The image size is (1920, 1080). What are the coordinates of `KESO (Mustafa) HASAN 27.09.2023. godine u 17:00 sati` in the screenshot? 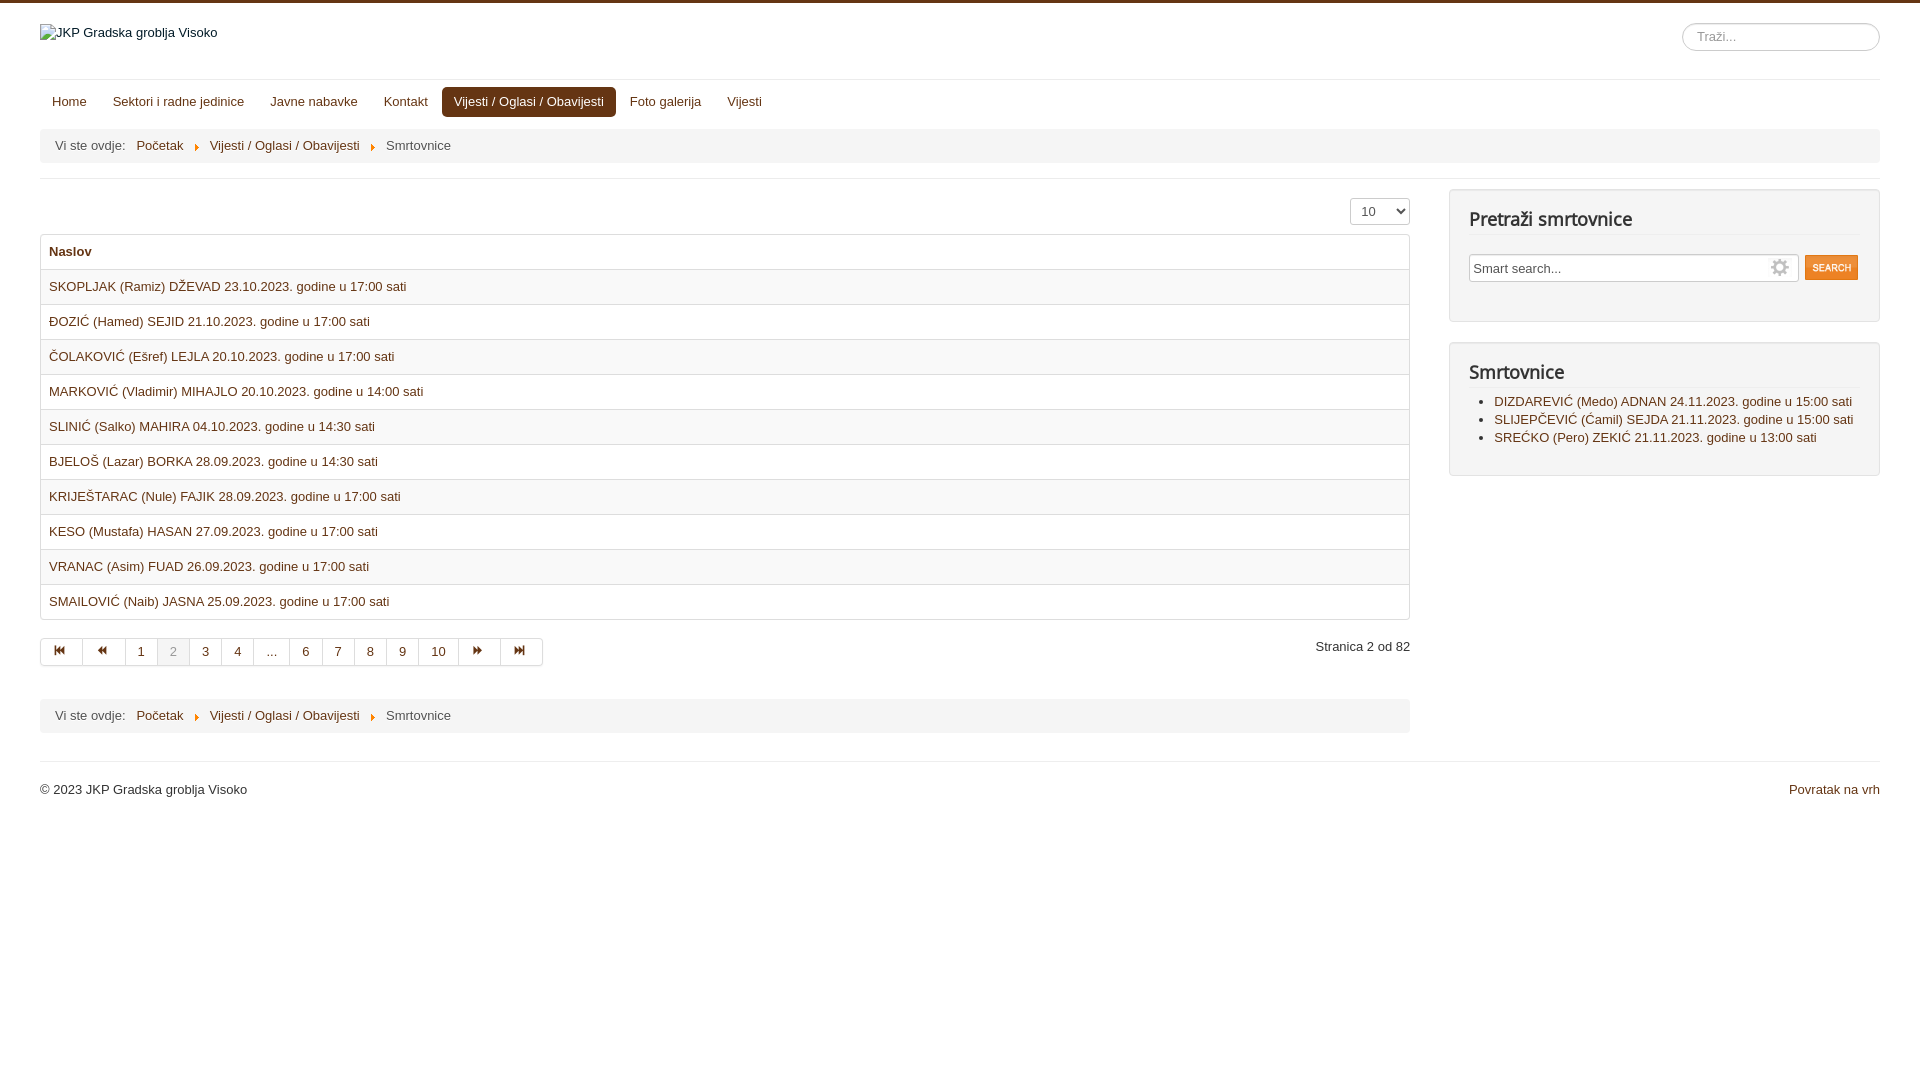 It's located at (214, 532).